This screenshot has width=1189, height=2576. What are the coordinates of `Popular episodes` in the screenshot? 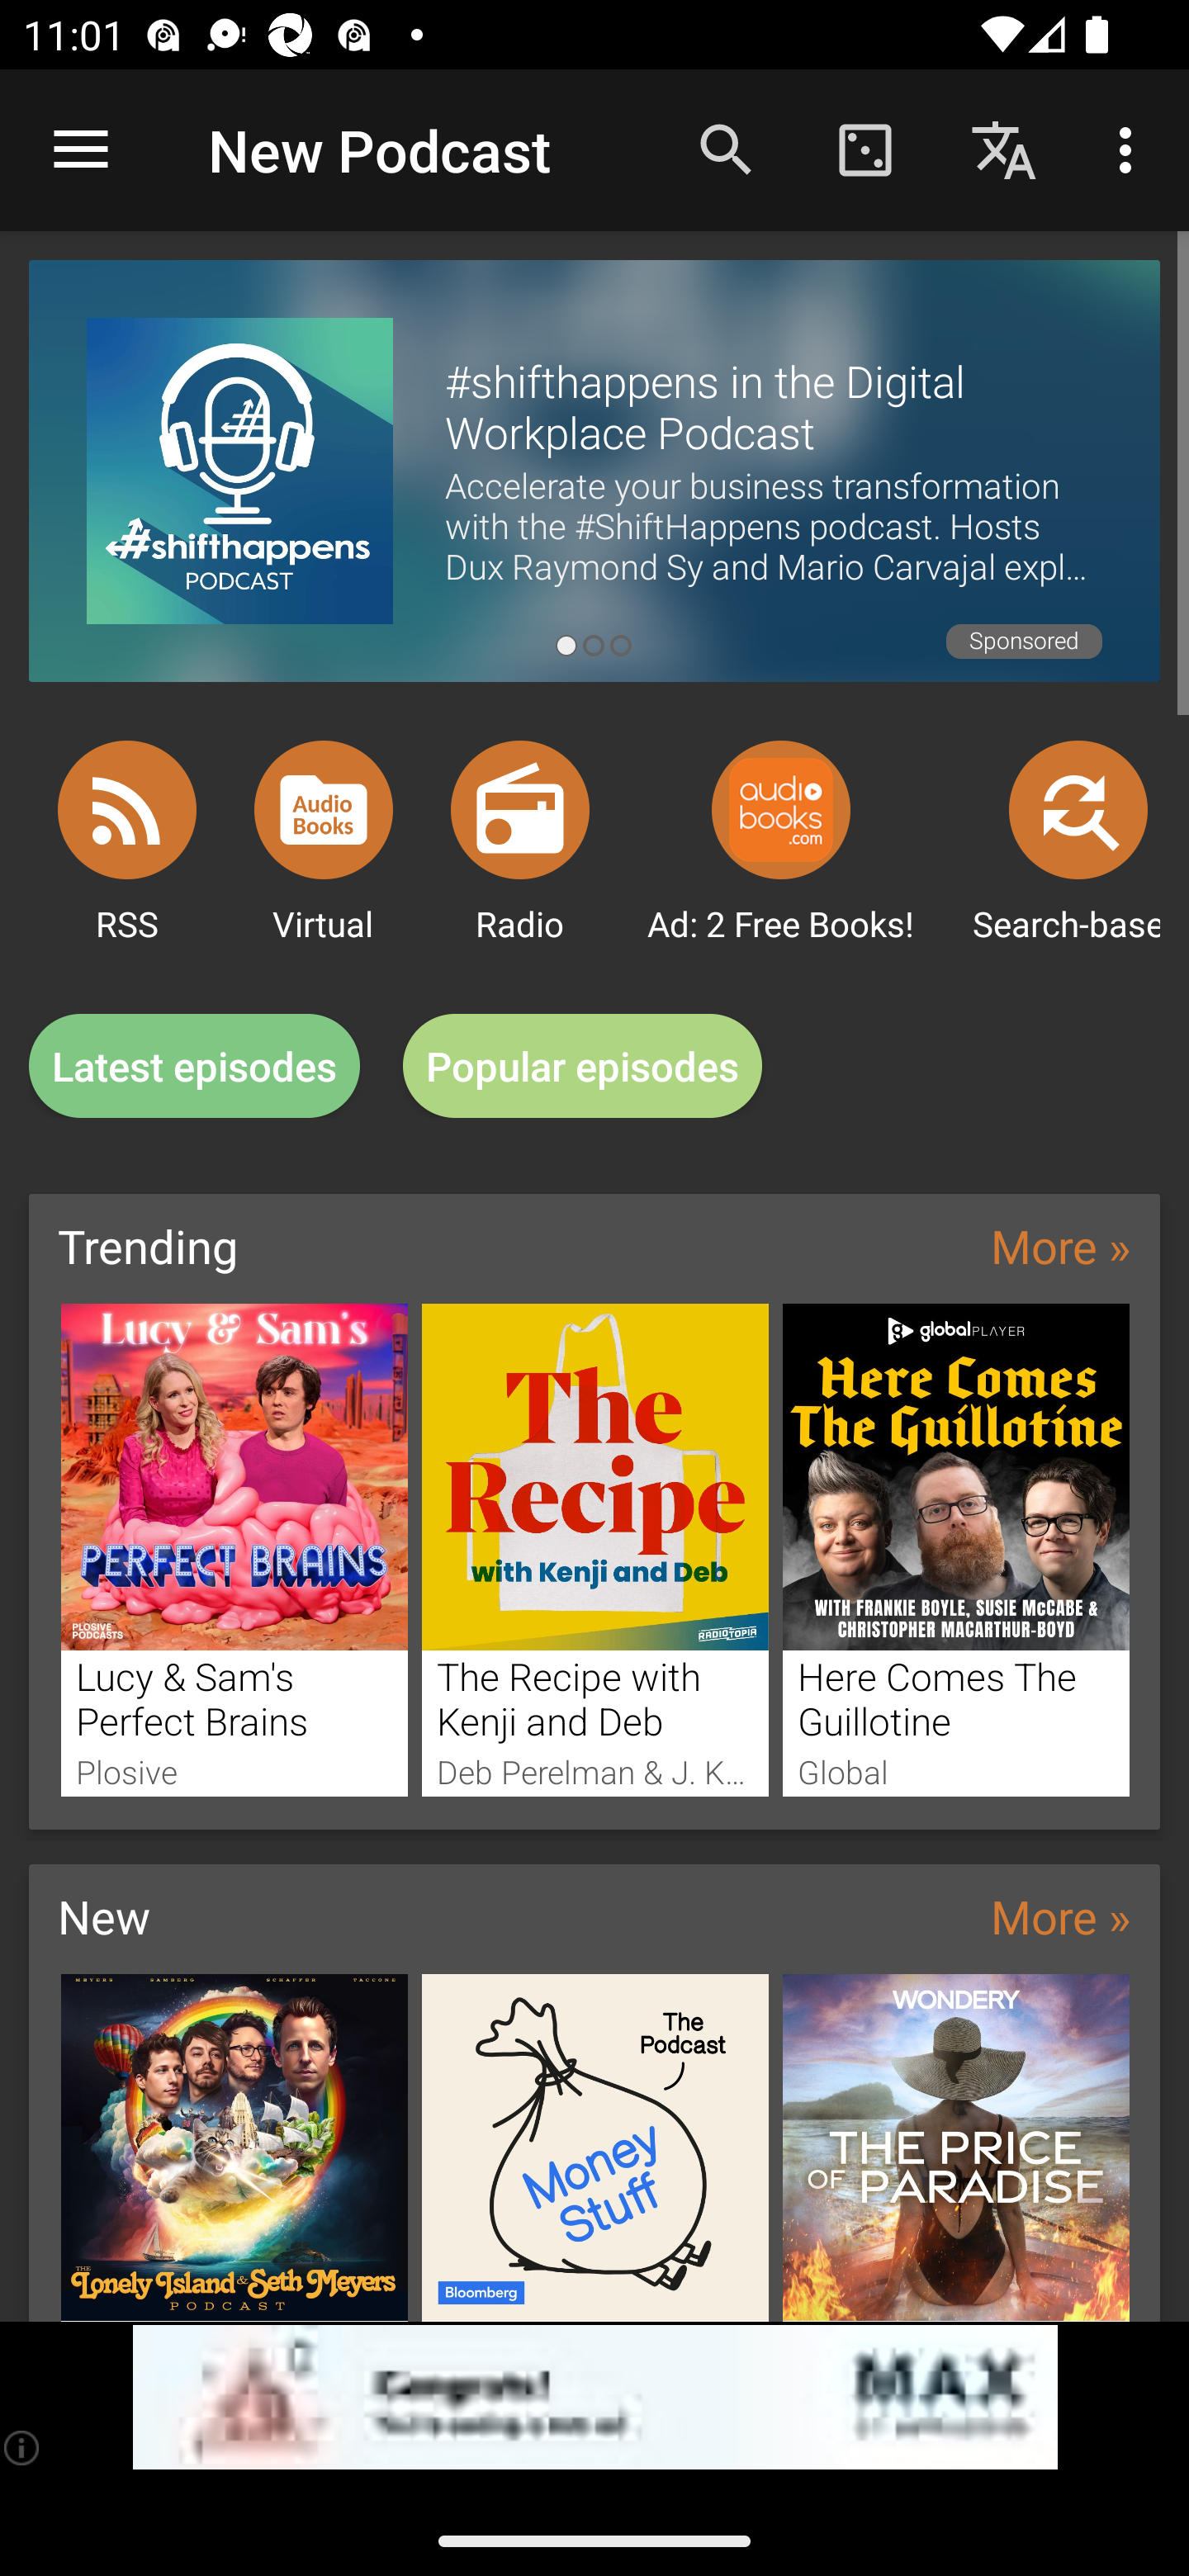 It's located at (583, 1067).